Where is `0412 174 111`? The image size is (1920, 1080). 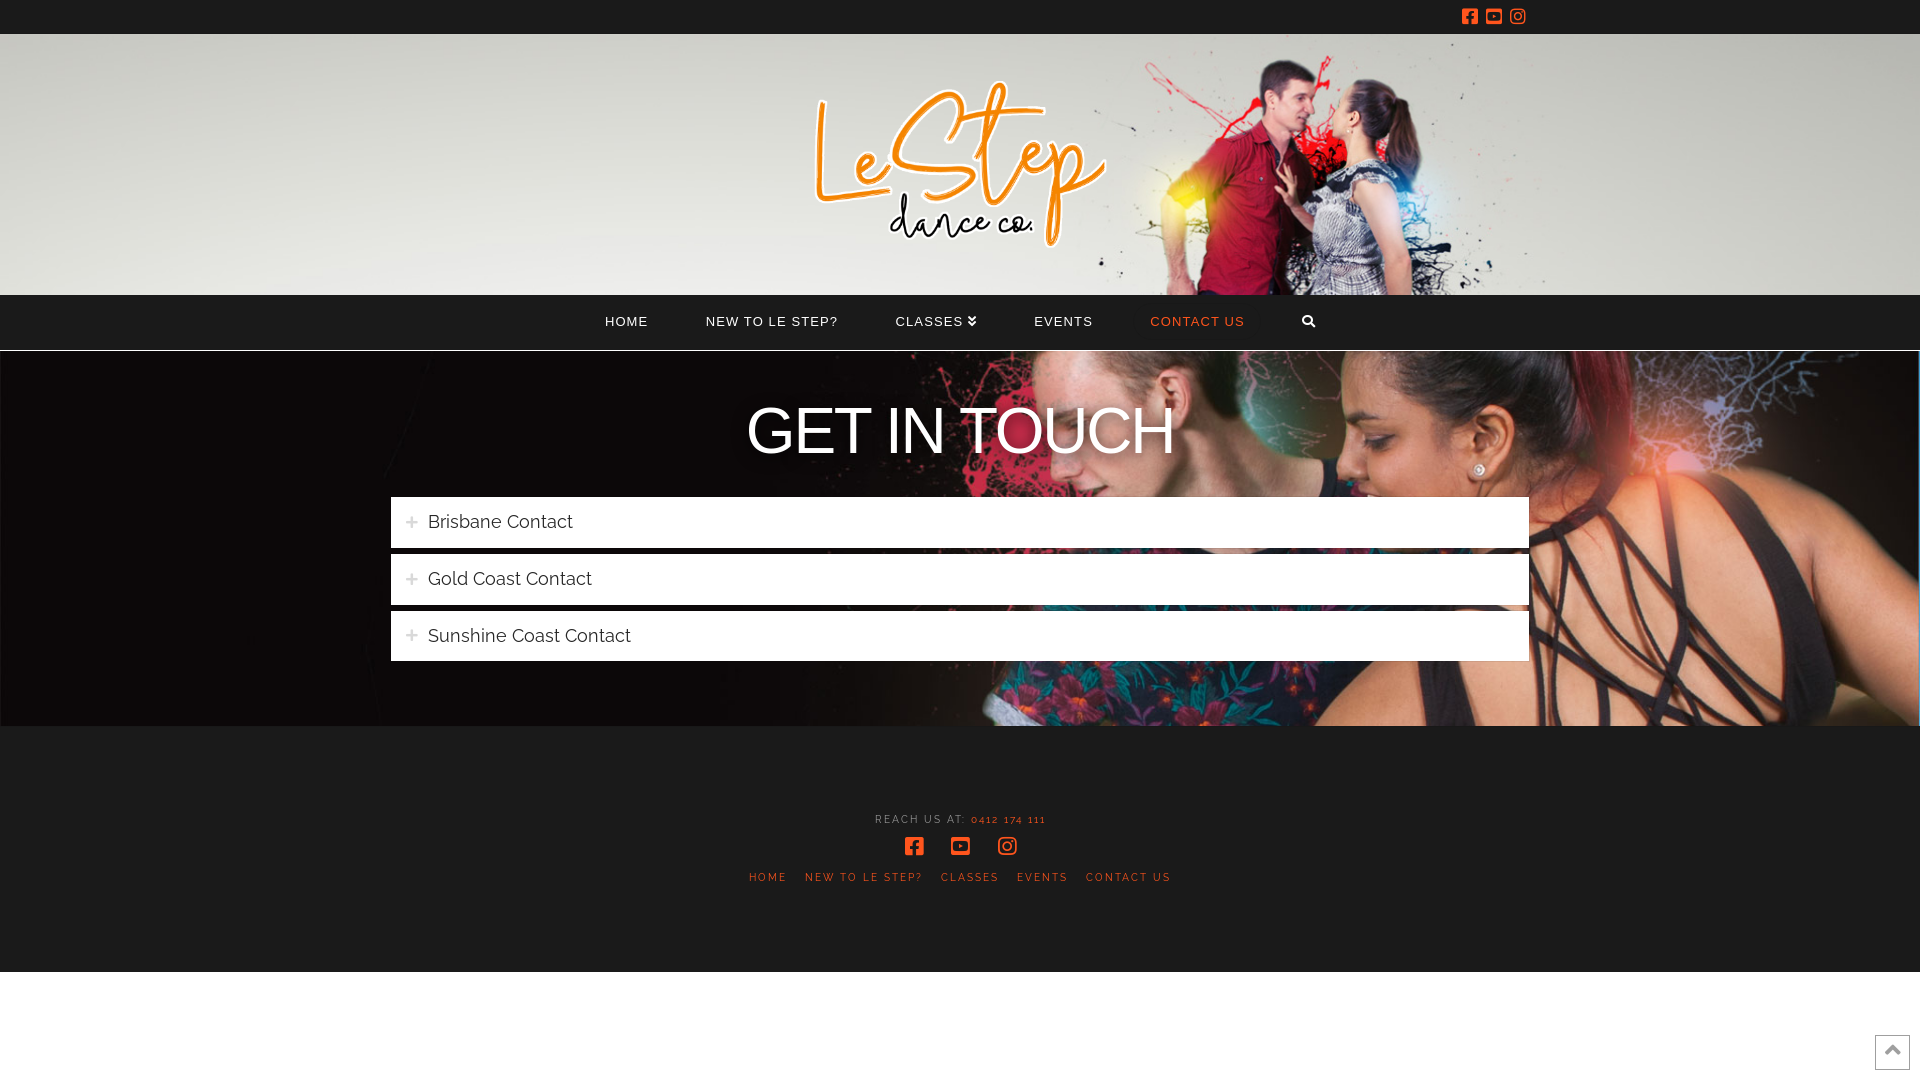 0412 174 111 is located at coordinates (1008, 820).